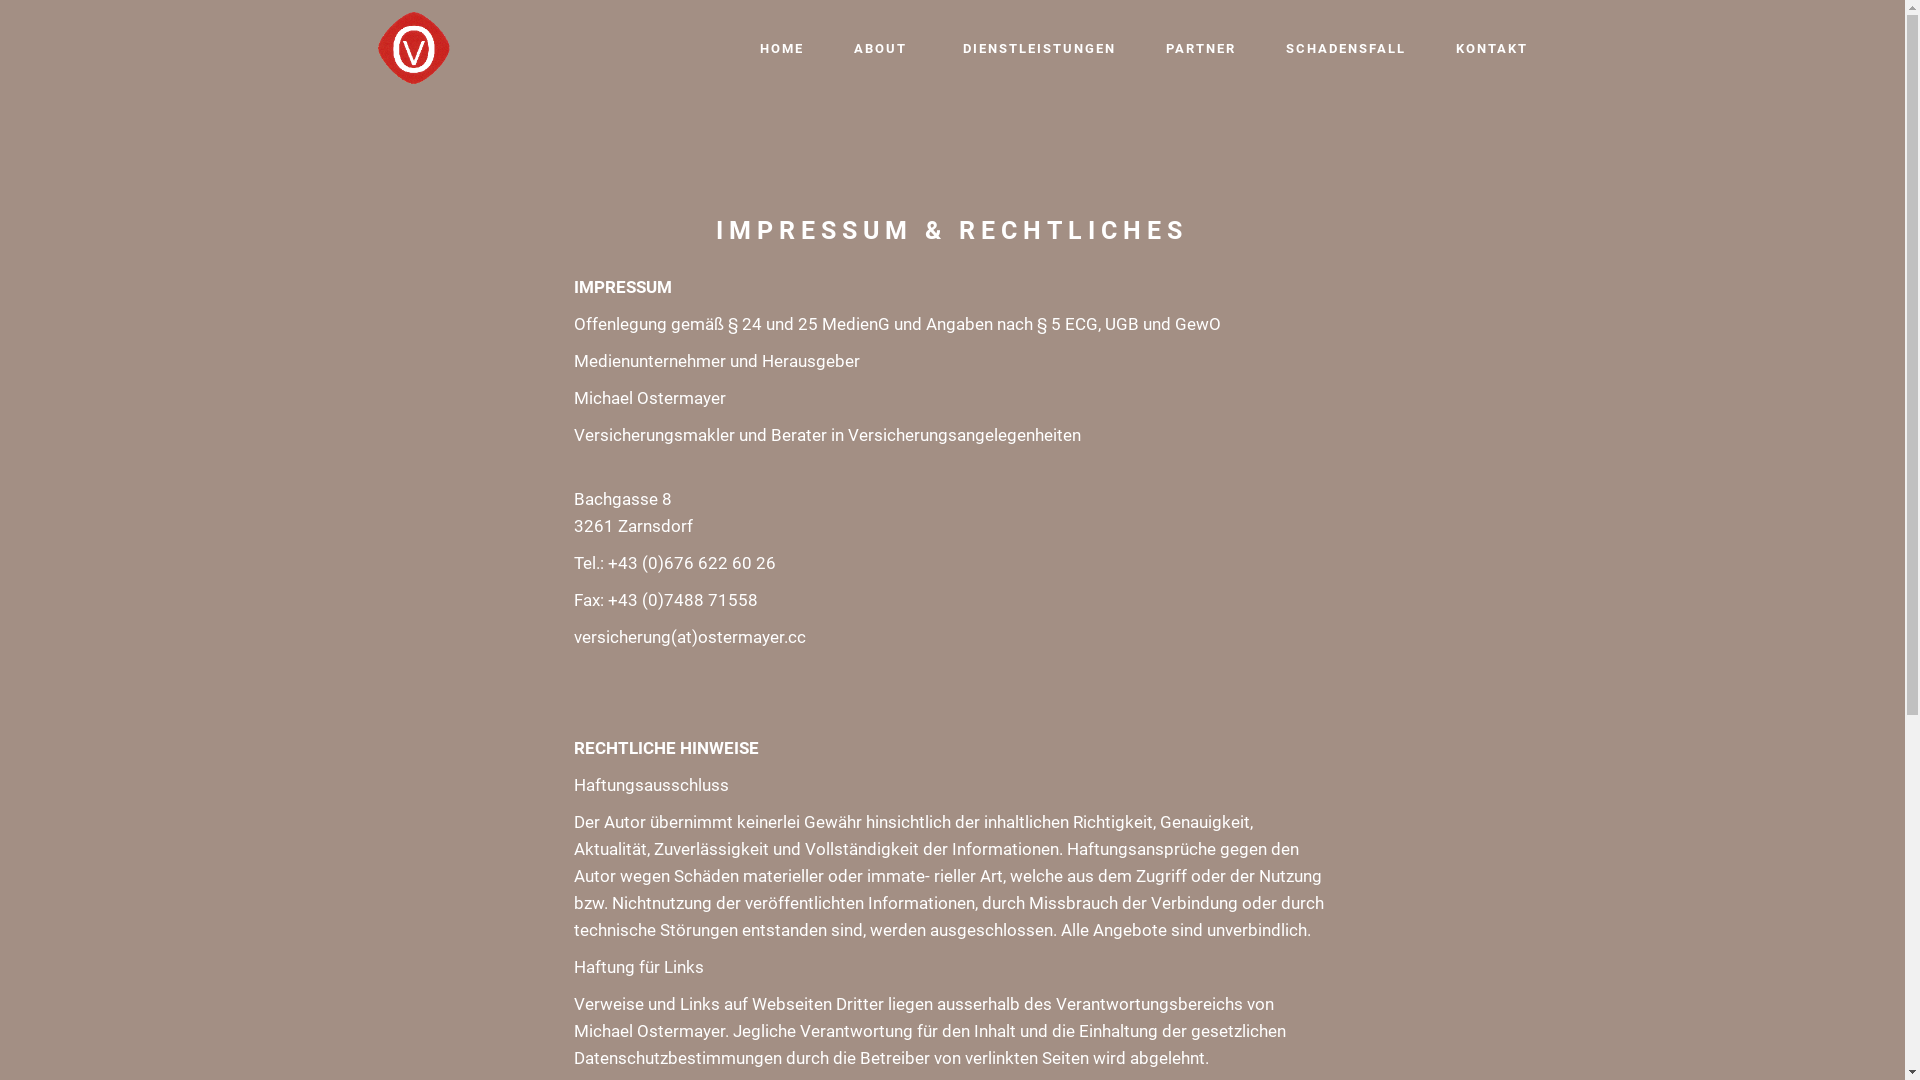 This screenshot has height=1080, width=1920. What do you see at coordinates (1201, 49) in the screenshot?
I see `PARTNER` at bounding box center [1201, 49].